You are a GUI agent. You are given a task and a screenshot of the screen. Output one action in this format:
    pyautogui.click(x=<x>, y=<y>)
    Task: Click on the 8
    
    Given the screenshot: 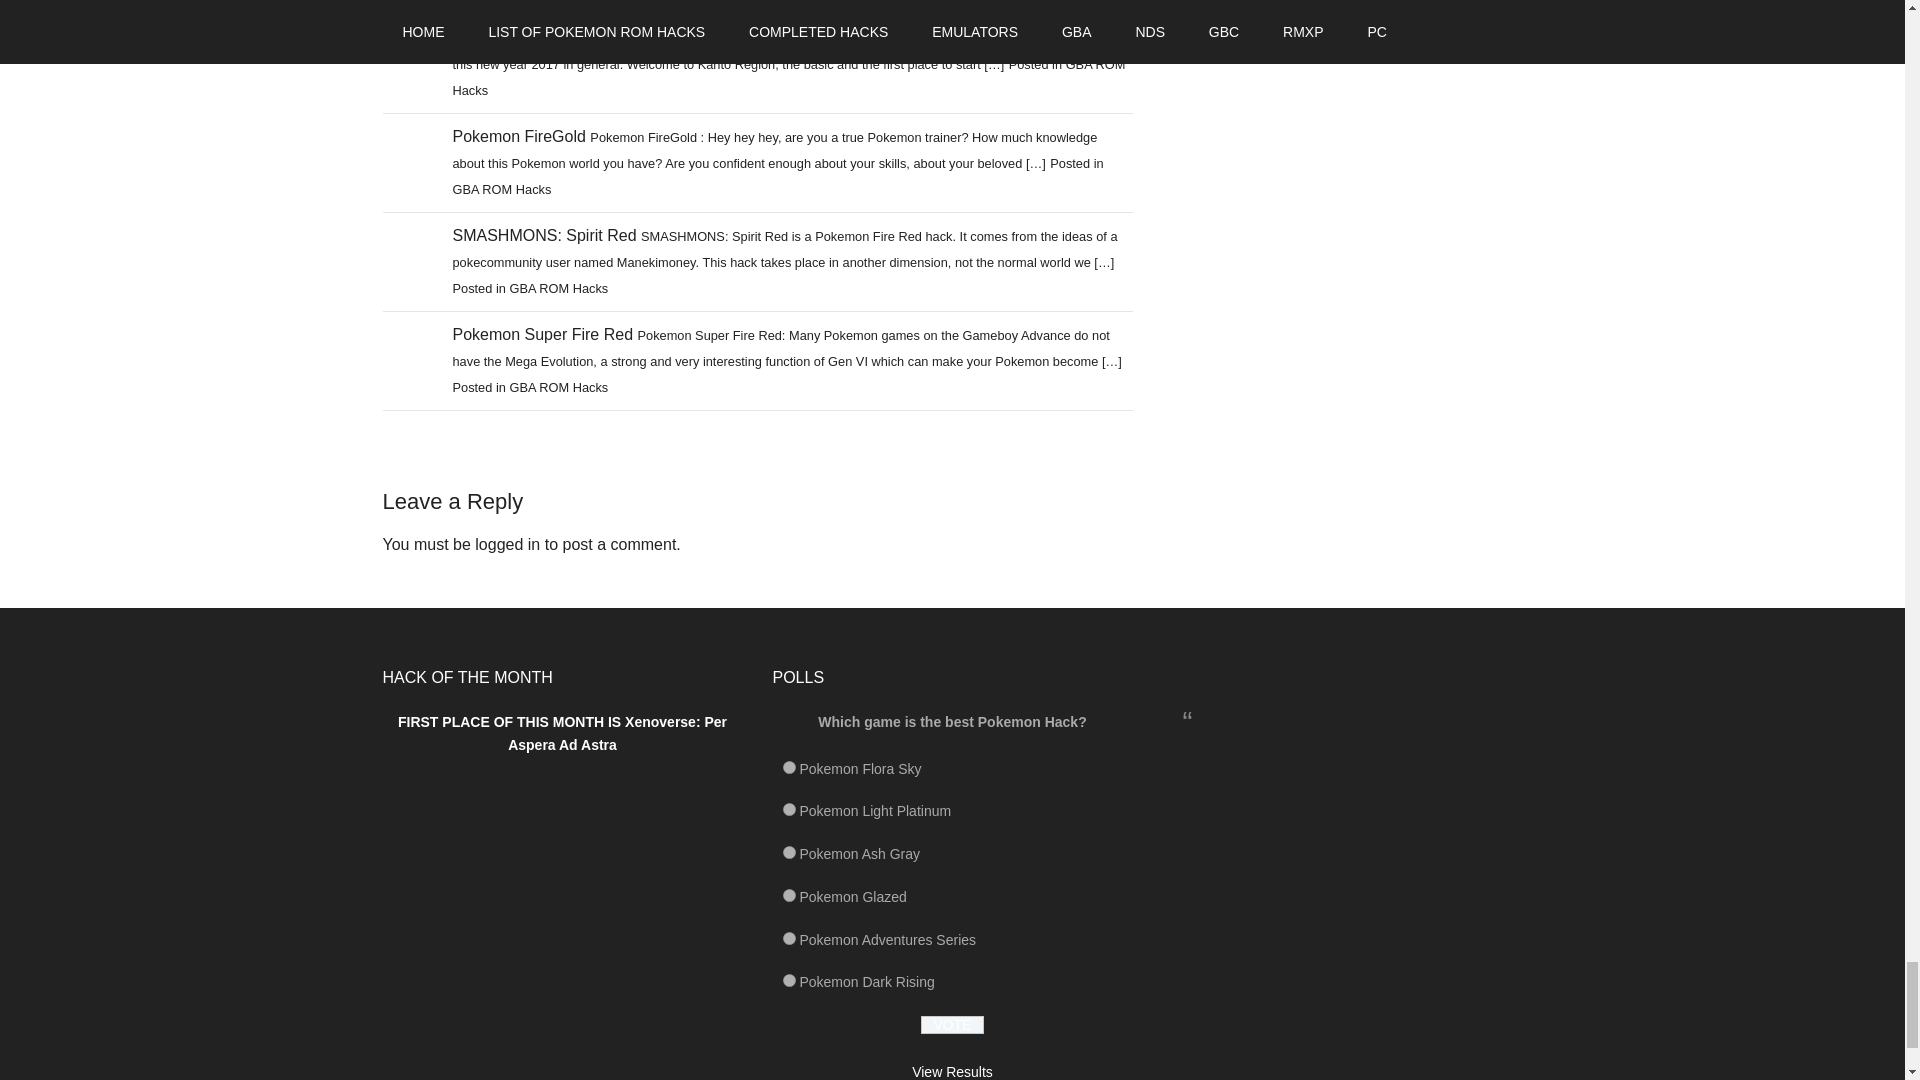 What is the action you would take?
    pyautogui.click(x=788, y=852)
    